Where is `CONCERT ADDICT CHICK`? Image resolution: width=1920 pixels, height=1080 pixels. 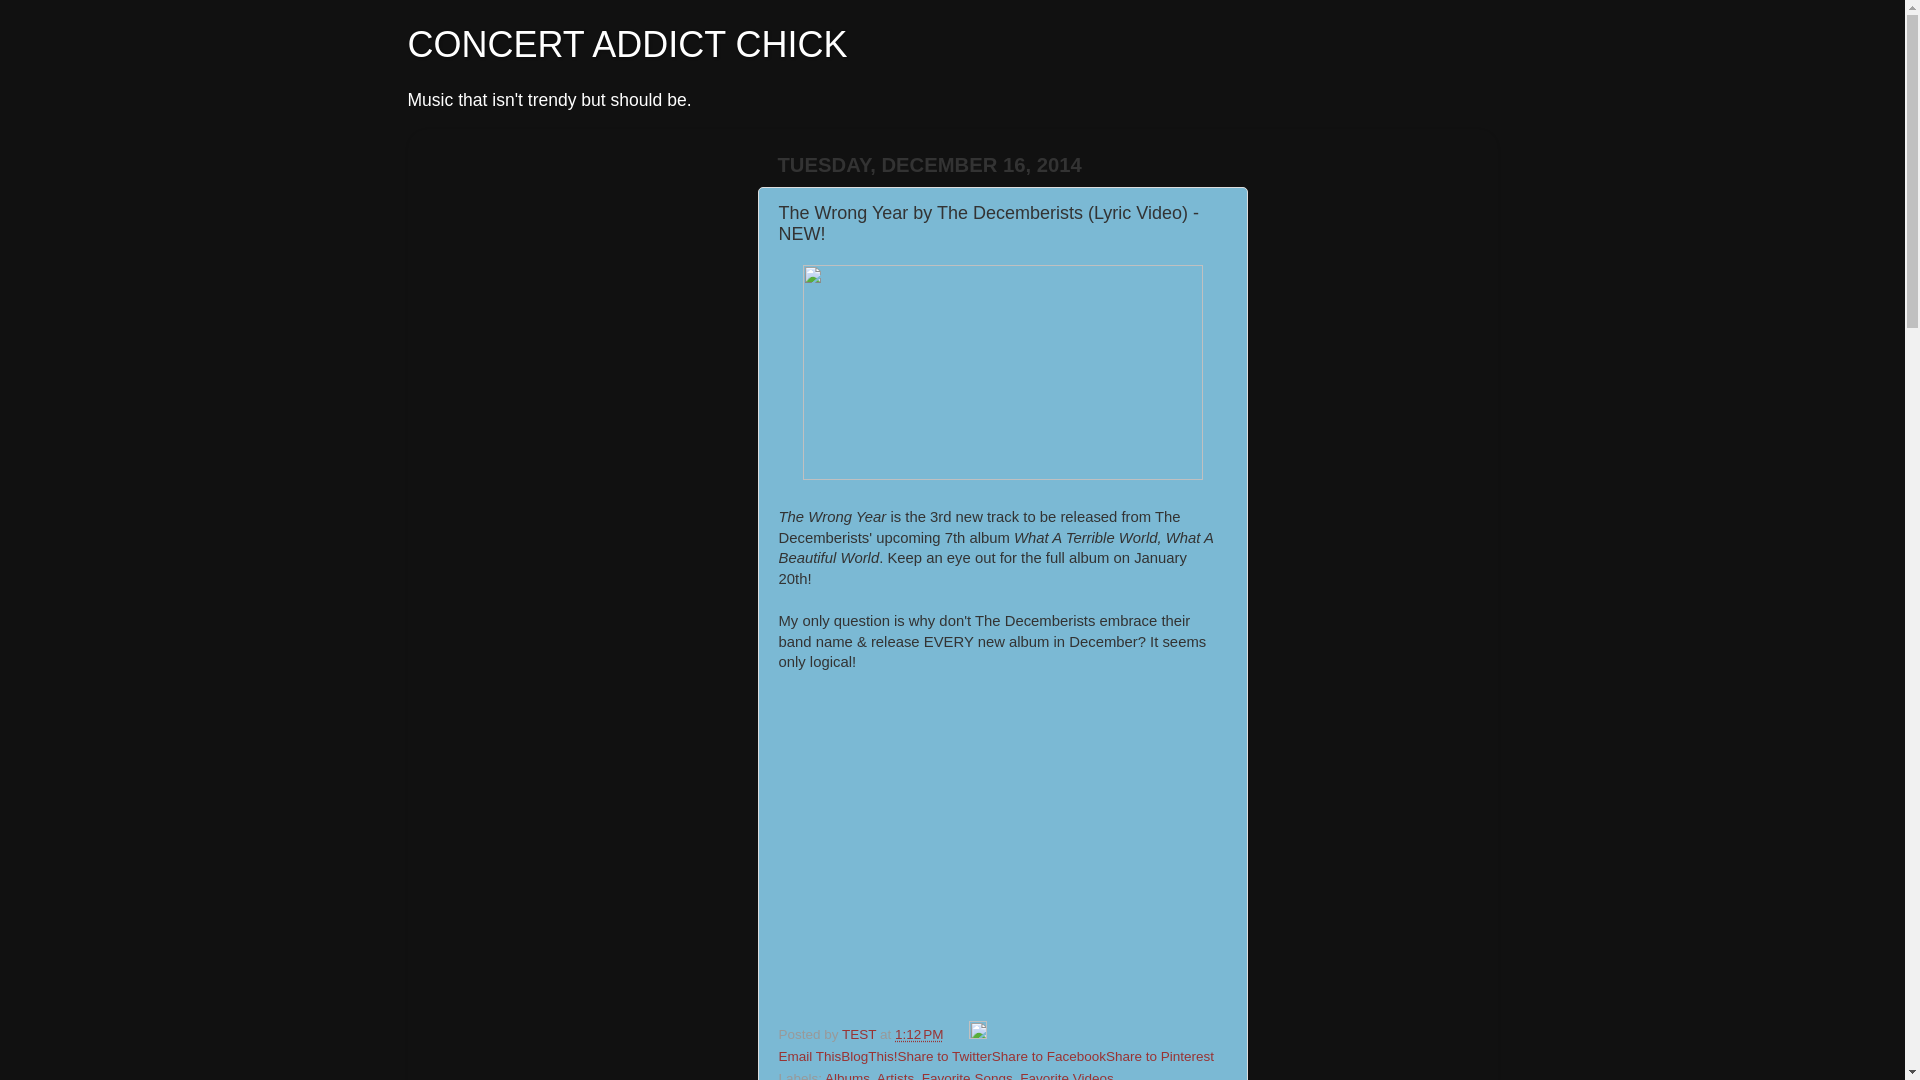
CONCERT ADDICT CHICK is located at coordinates (628, 44).